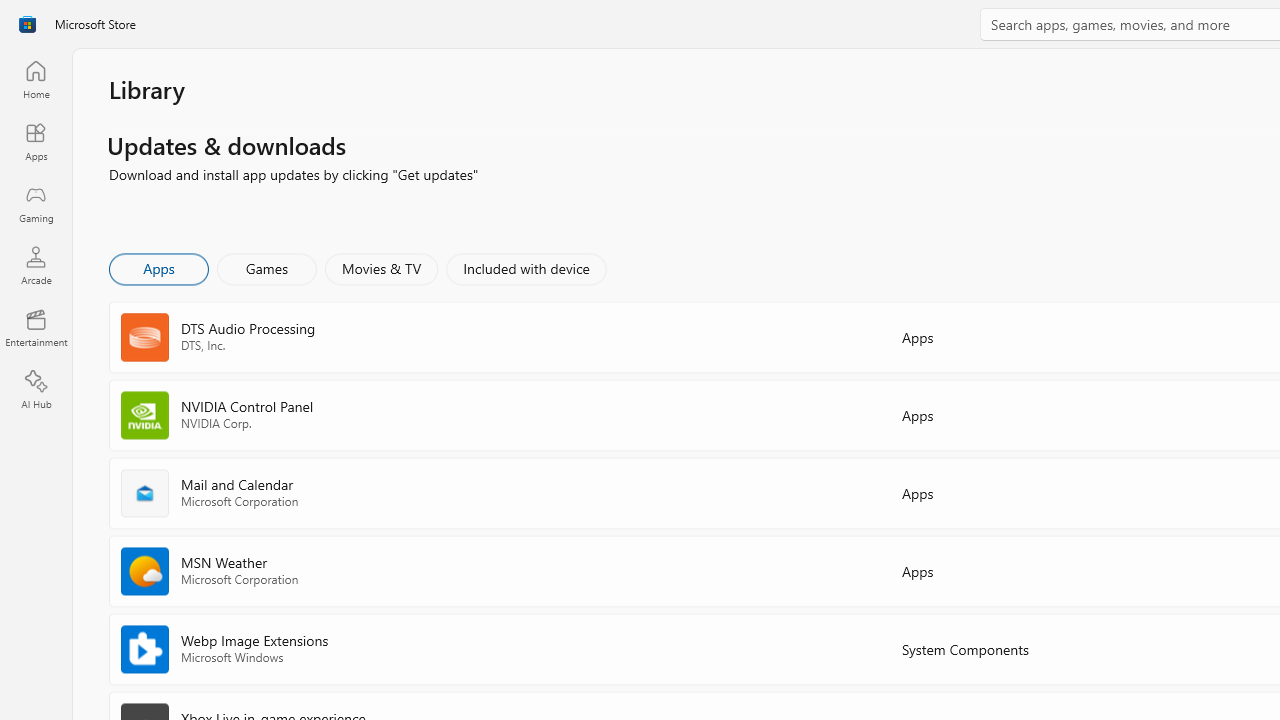 The height and width of the screenshot is (720, 1280). I want to click on Games, so click(267, 268).